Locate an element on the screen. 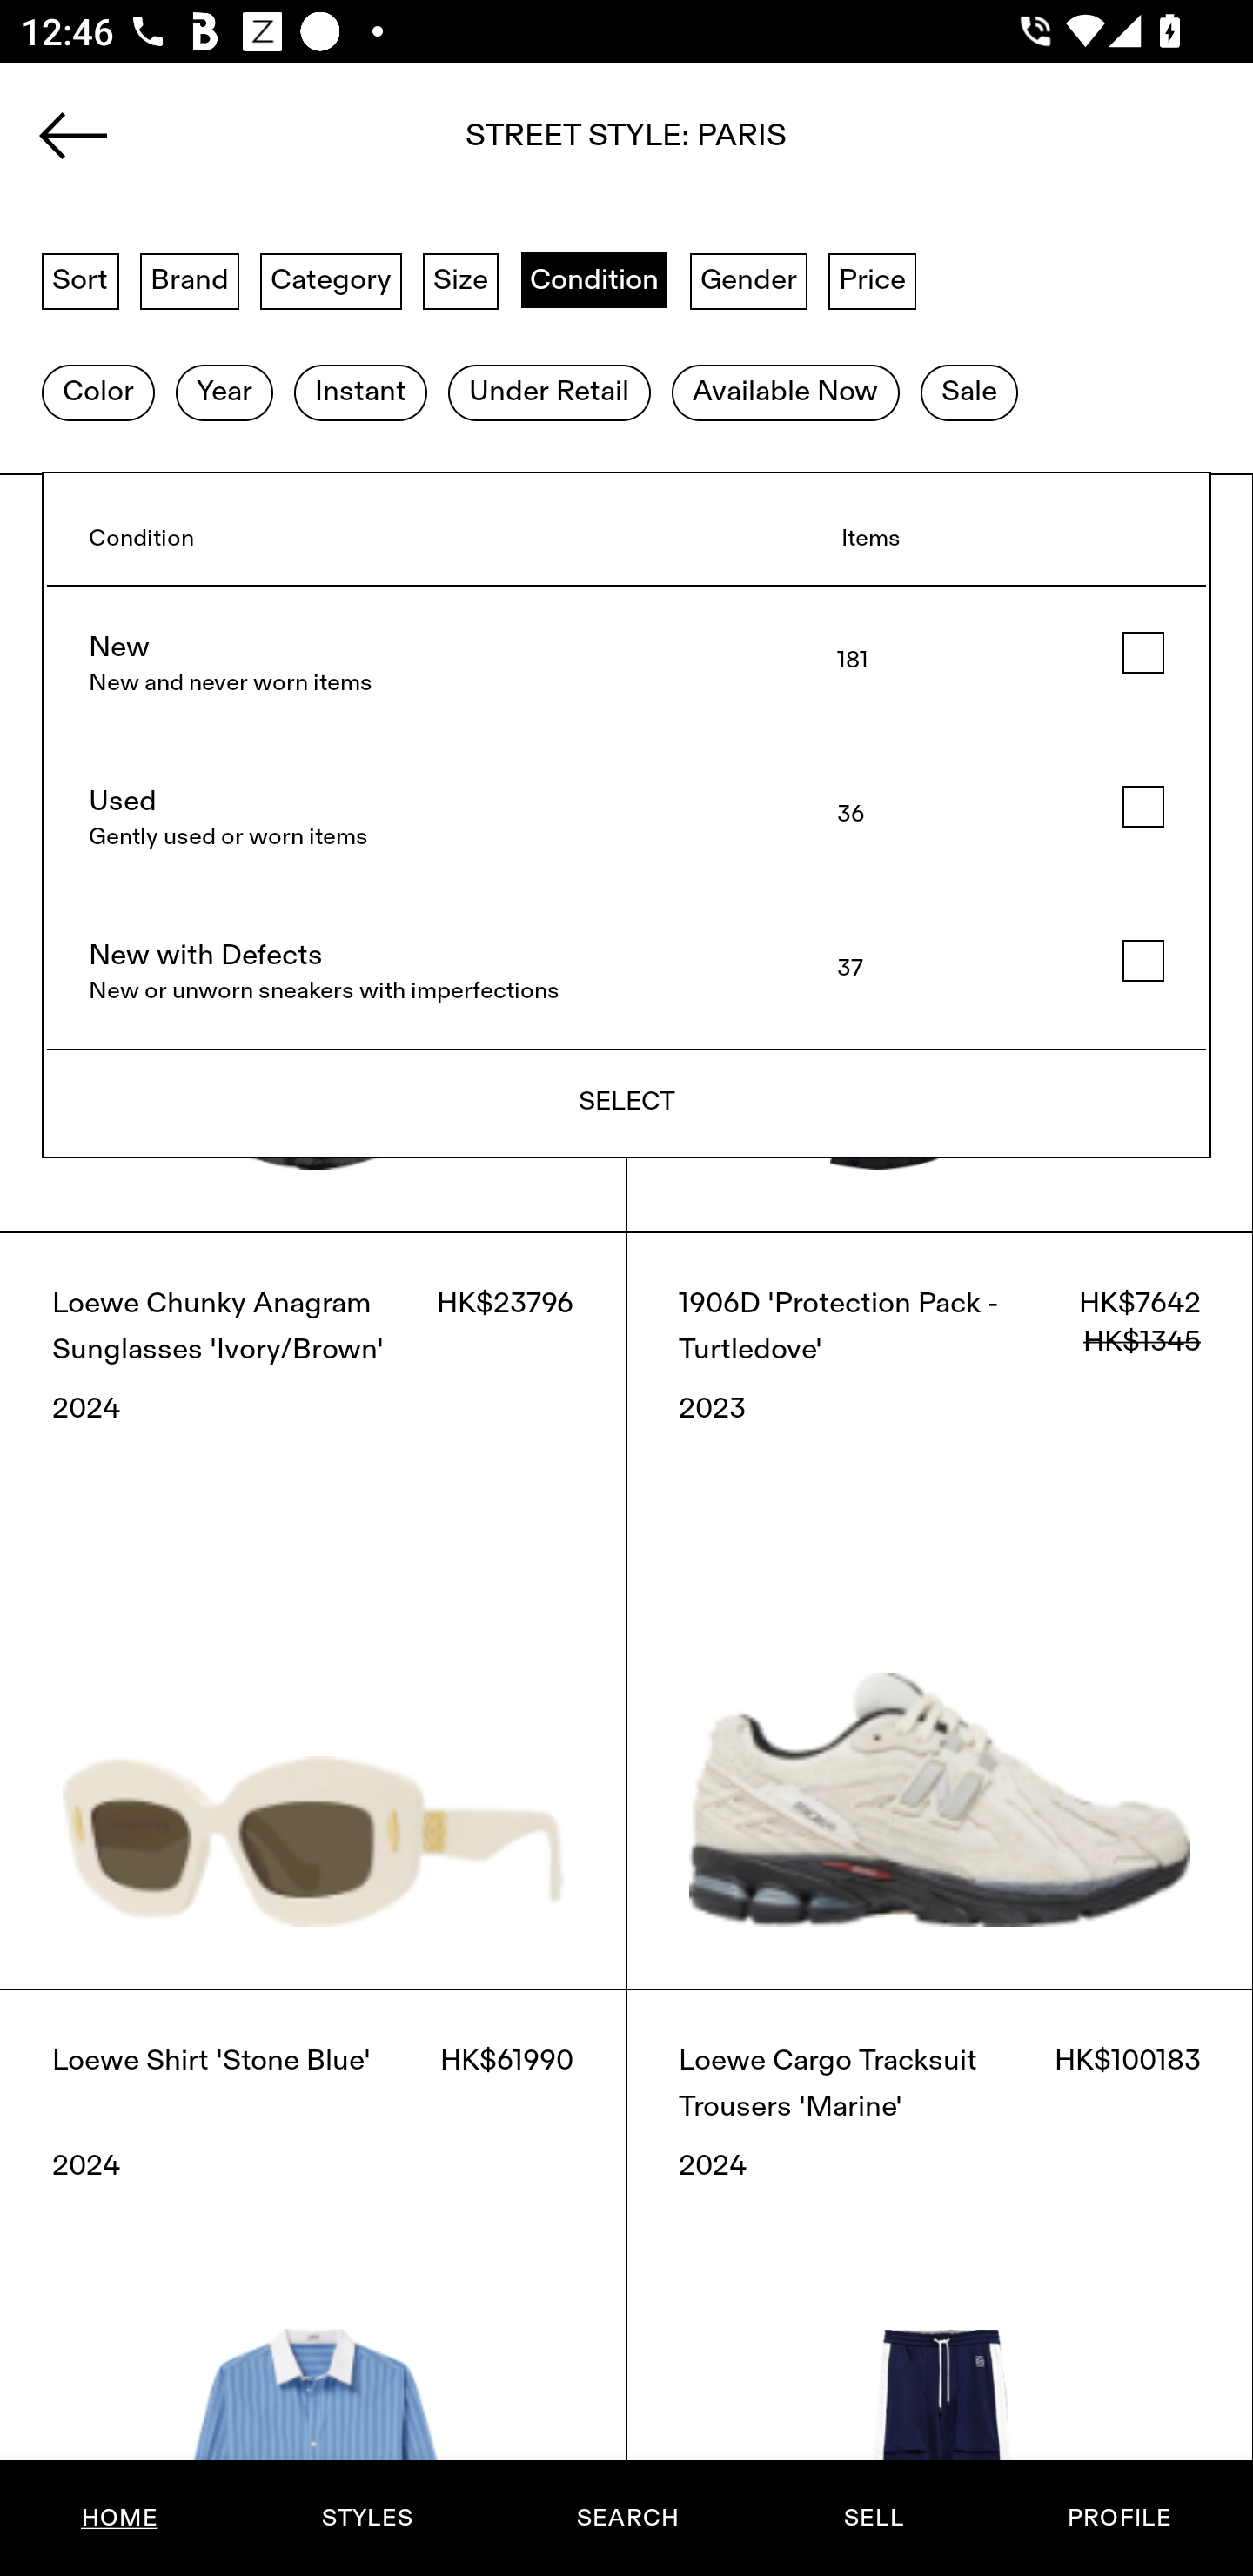  Available Now is located at coordinates (785, 392).